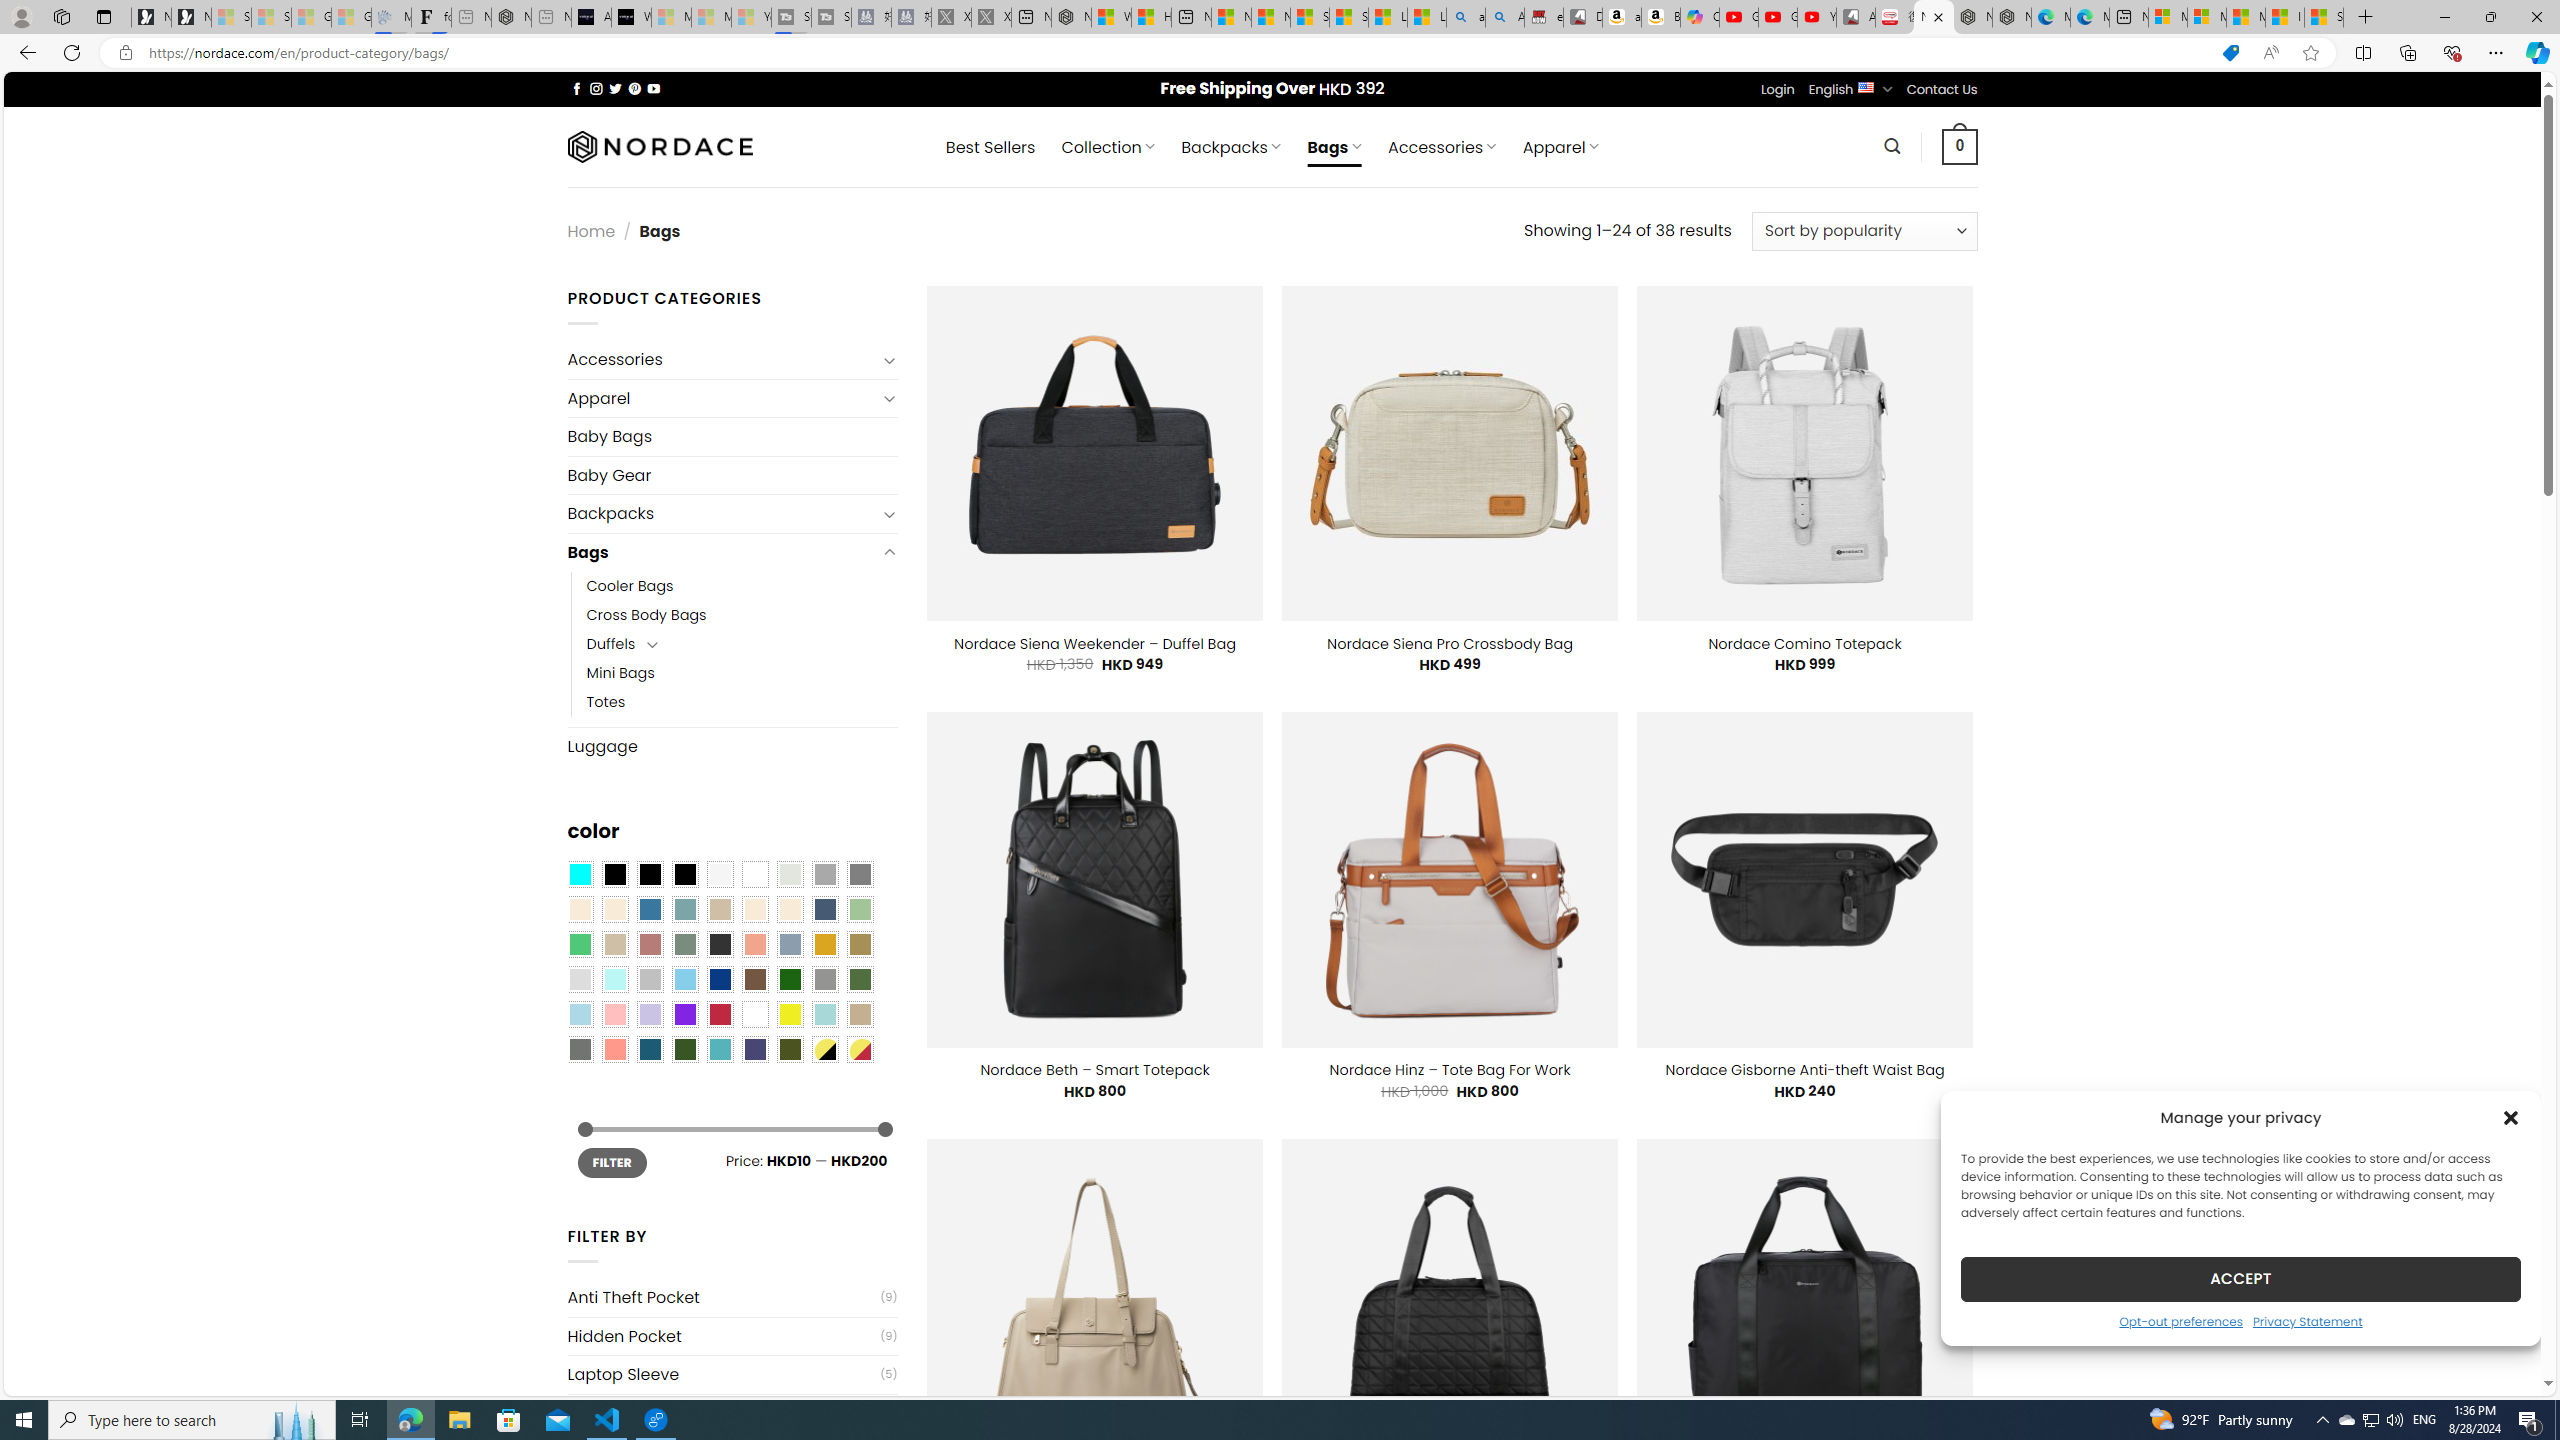 The height and width of the screenshot is (1440, 2560). Describe the element at coordinates (755, 875) in the screenshot. I see `Clear` at that location.